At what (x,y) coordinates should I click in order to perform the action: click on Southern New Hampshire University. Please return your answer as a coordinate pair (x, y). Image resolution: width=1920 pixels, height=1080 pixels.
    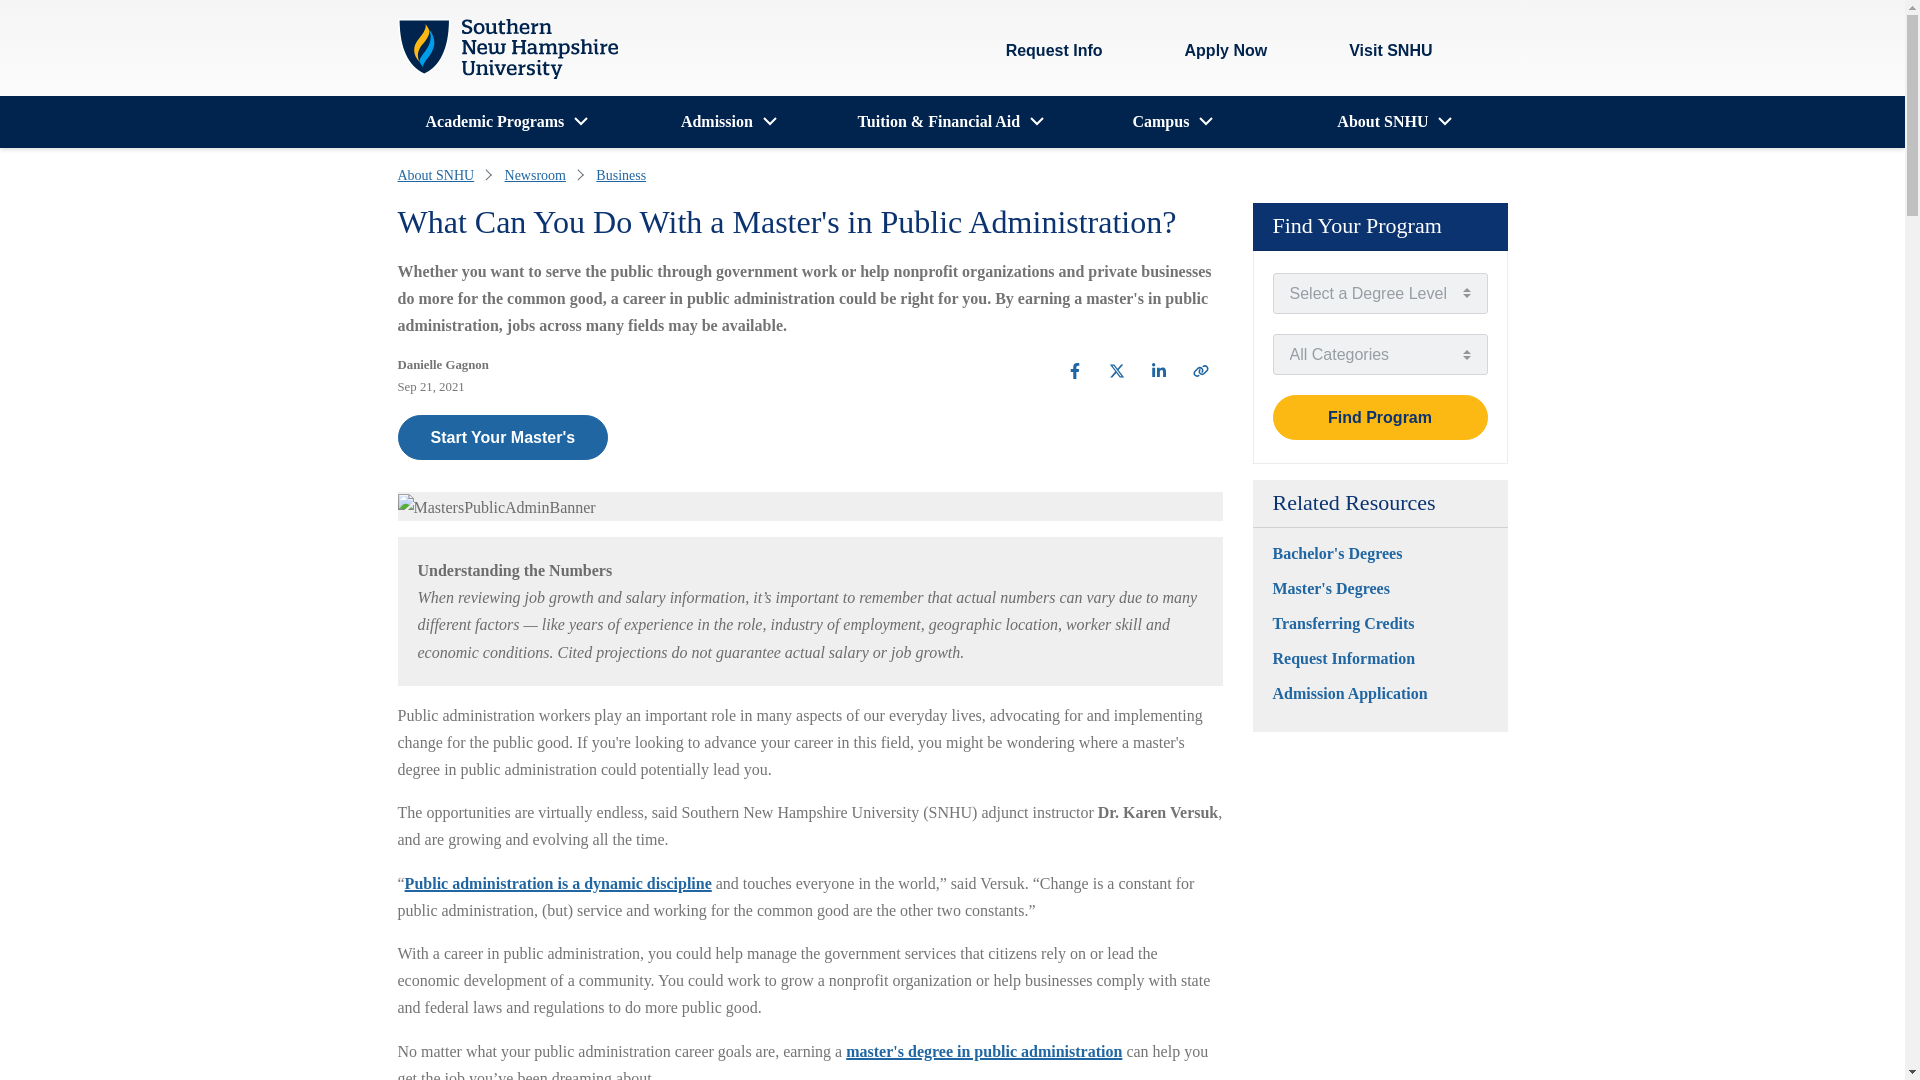
    Looking at the image, I should click on (508, 49).